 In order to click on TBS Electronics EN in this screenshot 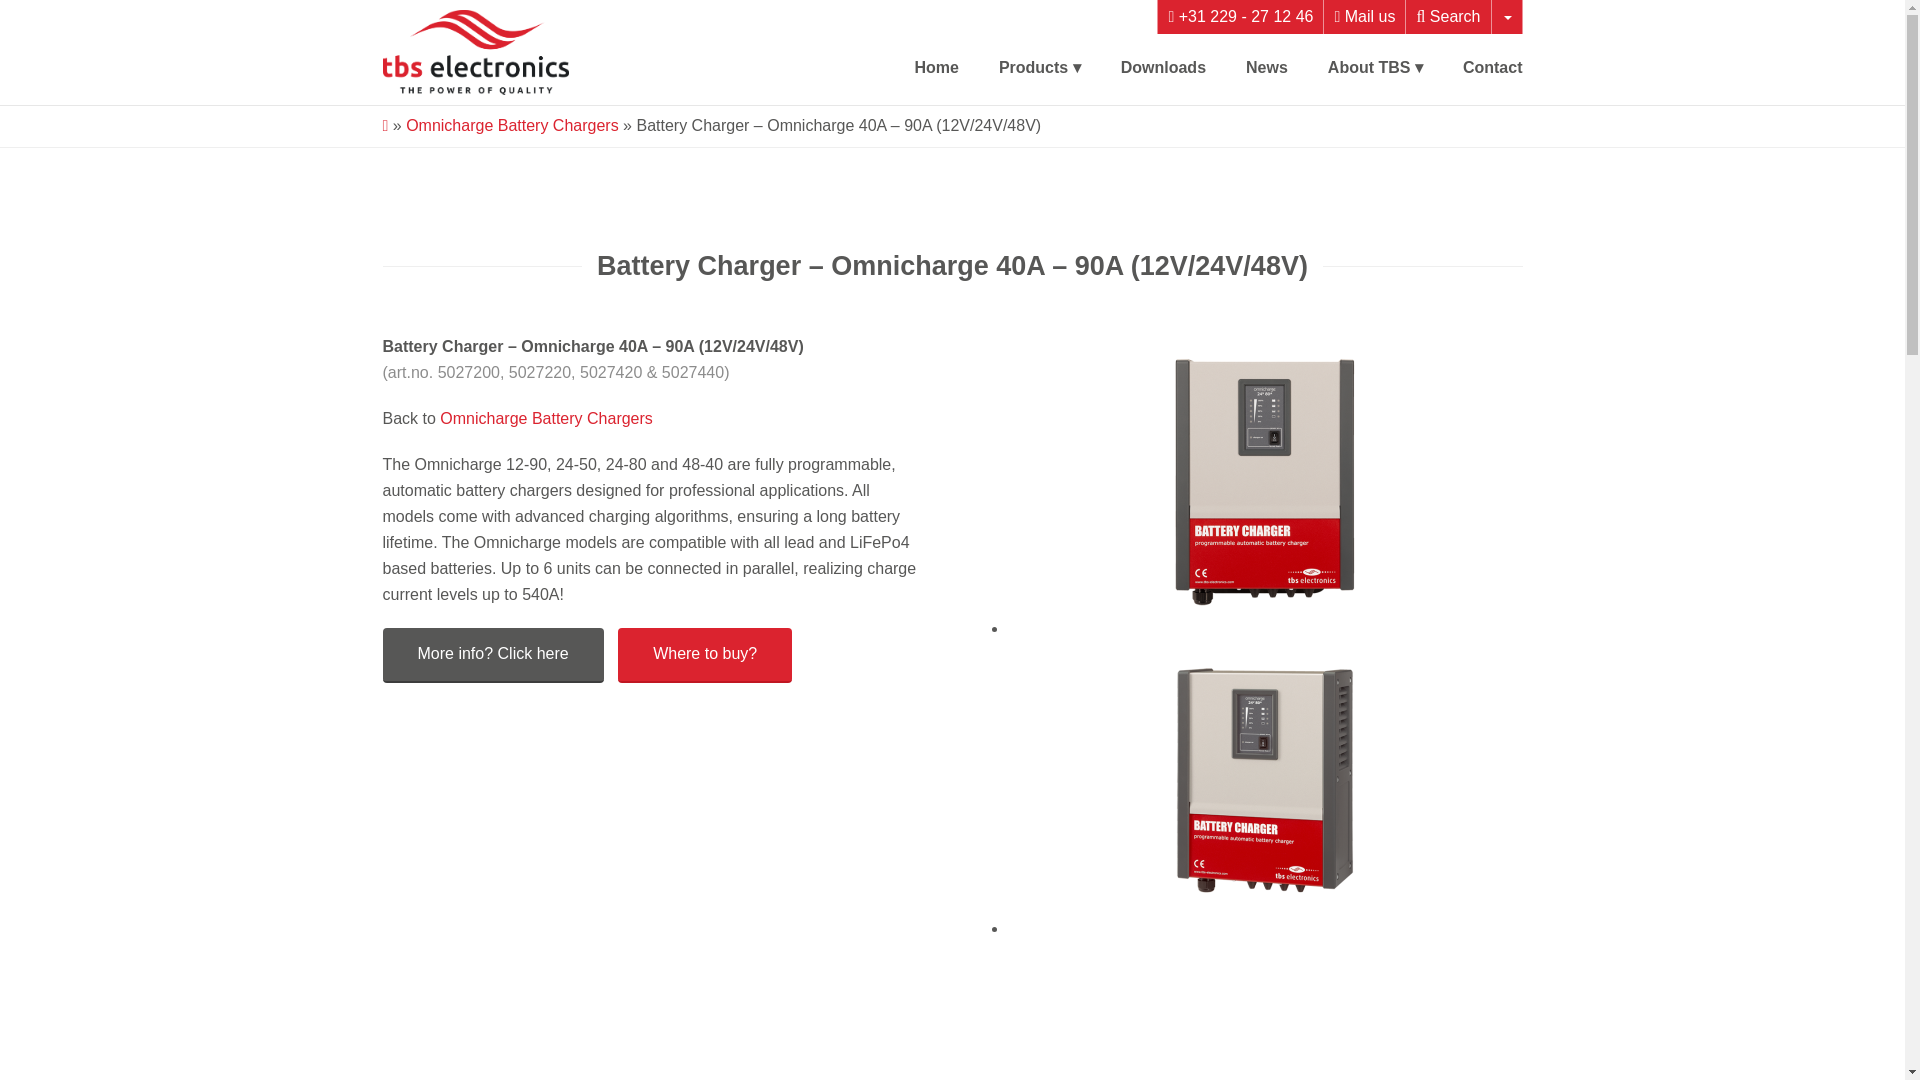, I will do `click(476, 52)`.